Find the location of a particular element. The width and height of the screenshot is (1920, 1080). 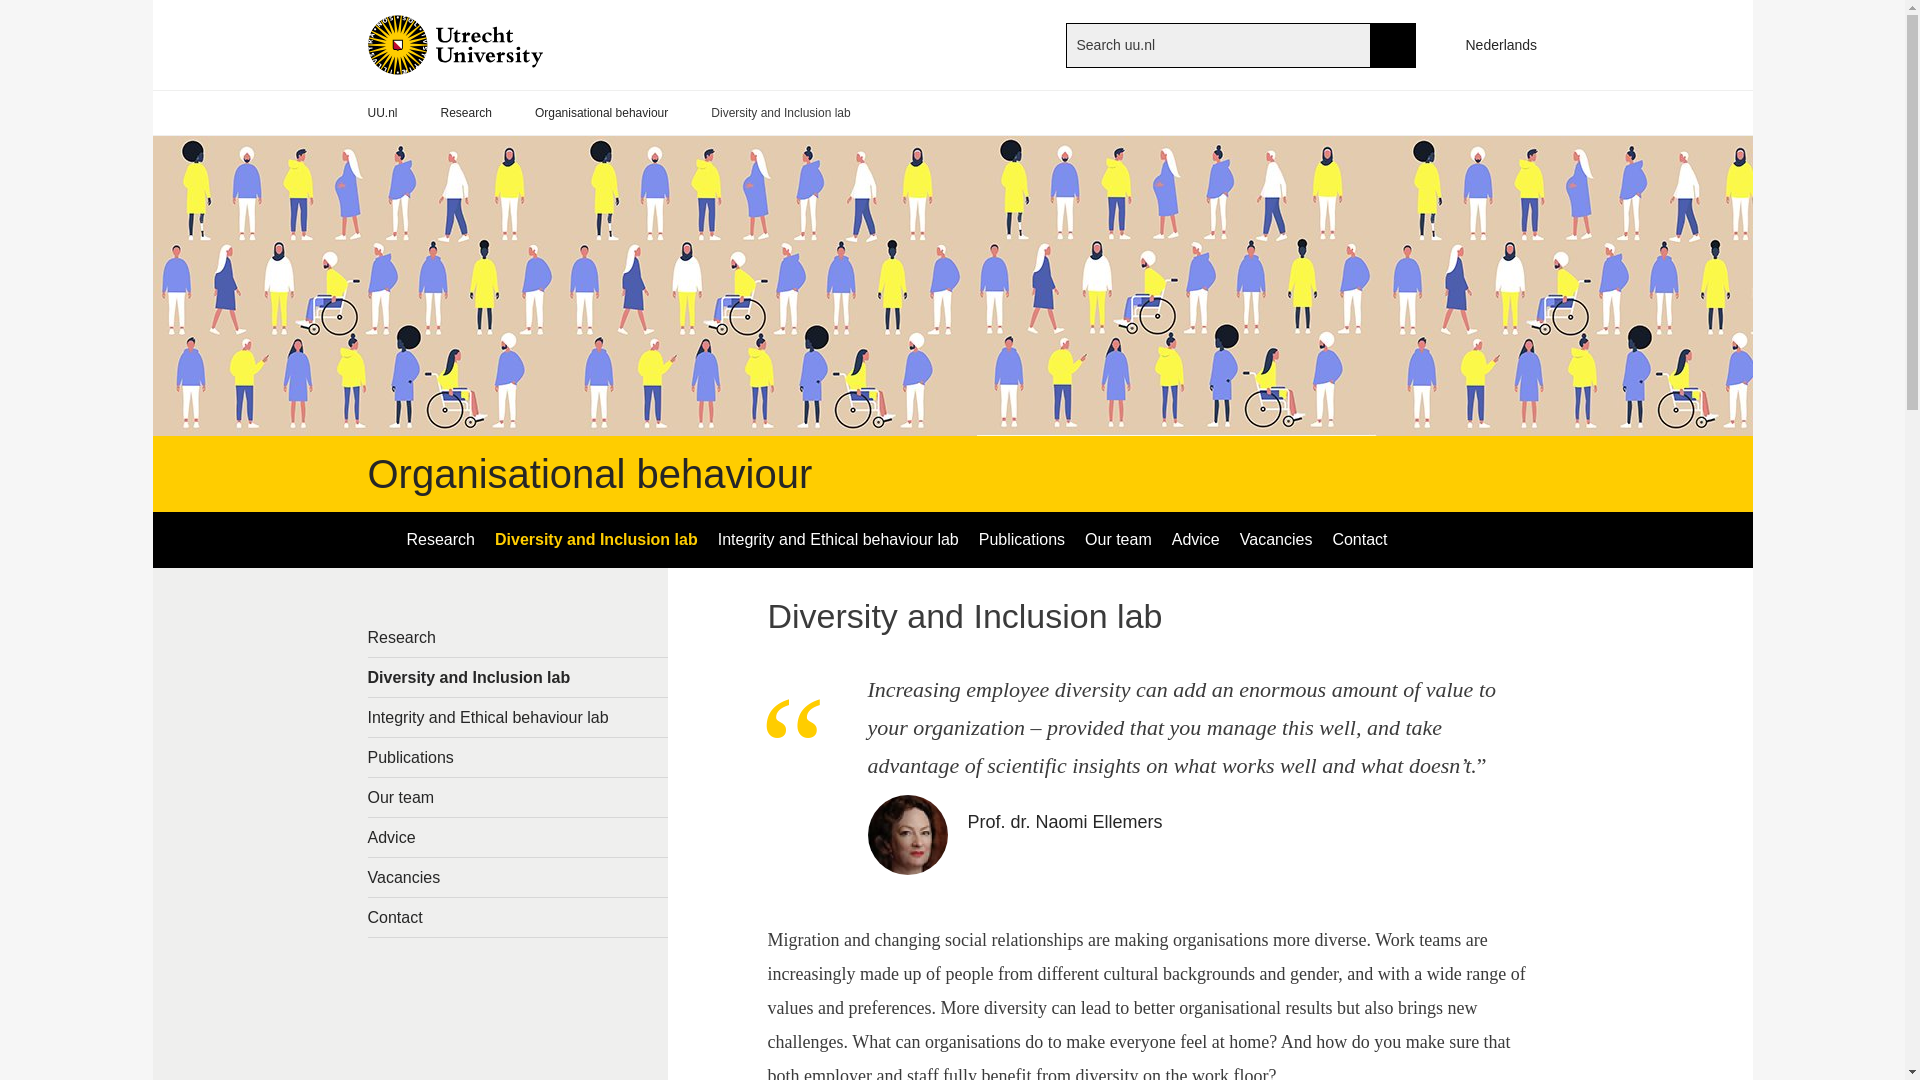

Advice is located at coordinates (518, 837).